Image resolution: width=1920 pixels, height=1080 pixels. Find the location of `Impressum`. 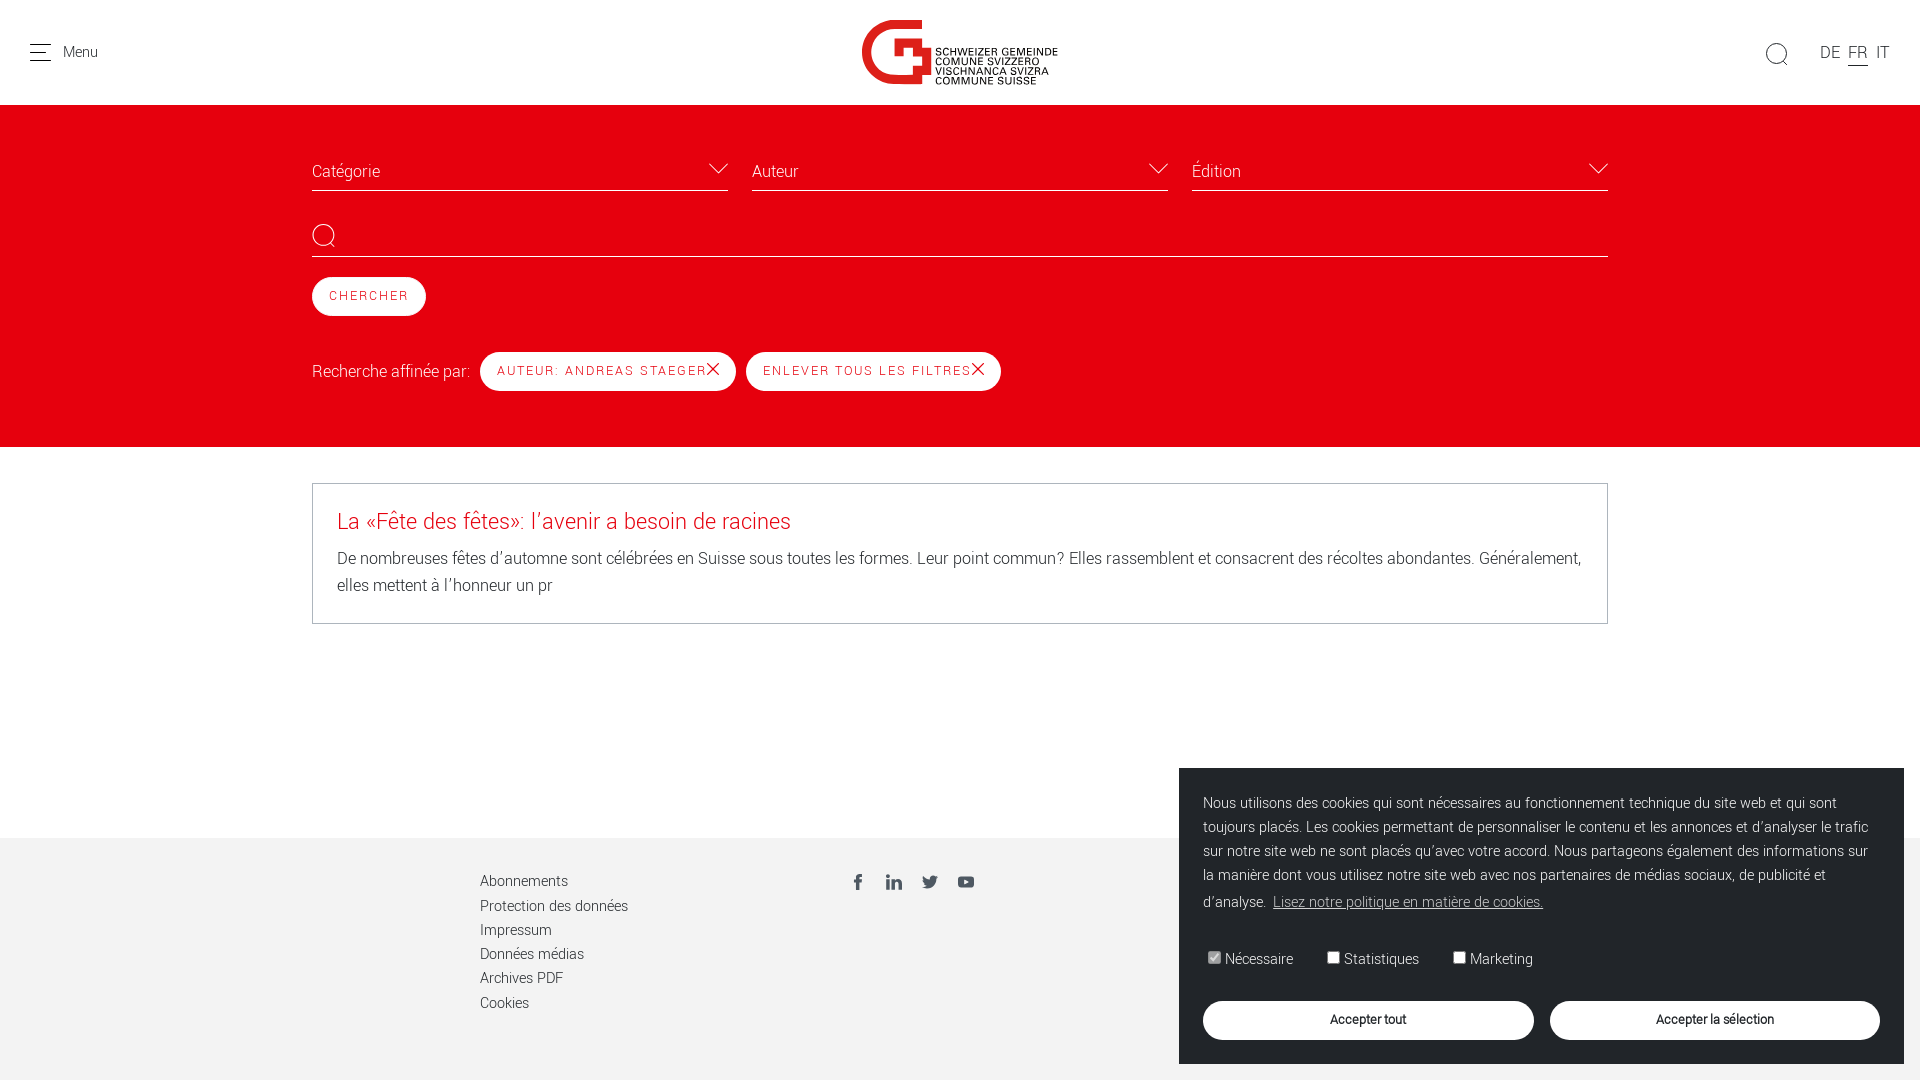

Impressum is located at coordinates (516, 930).